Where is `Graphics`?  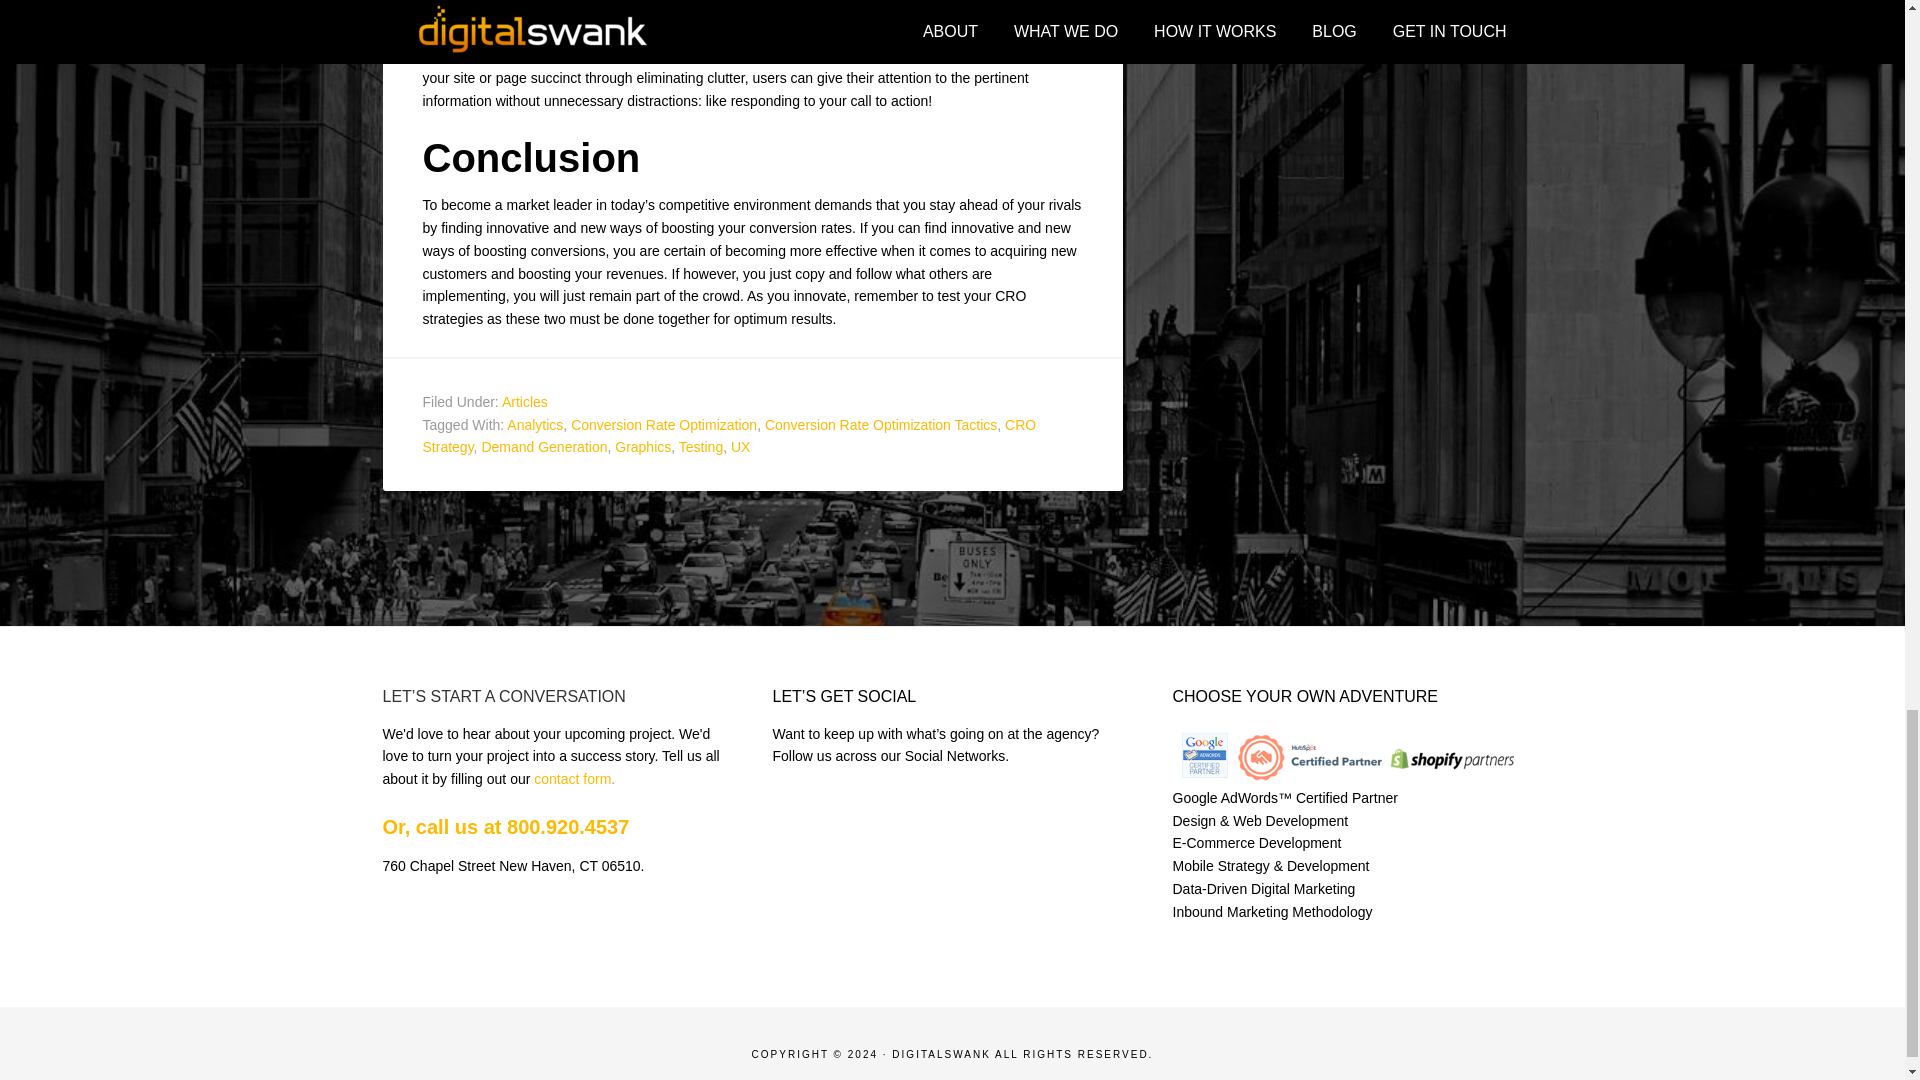 Graphics is located at coordinates (642, 446).